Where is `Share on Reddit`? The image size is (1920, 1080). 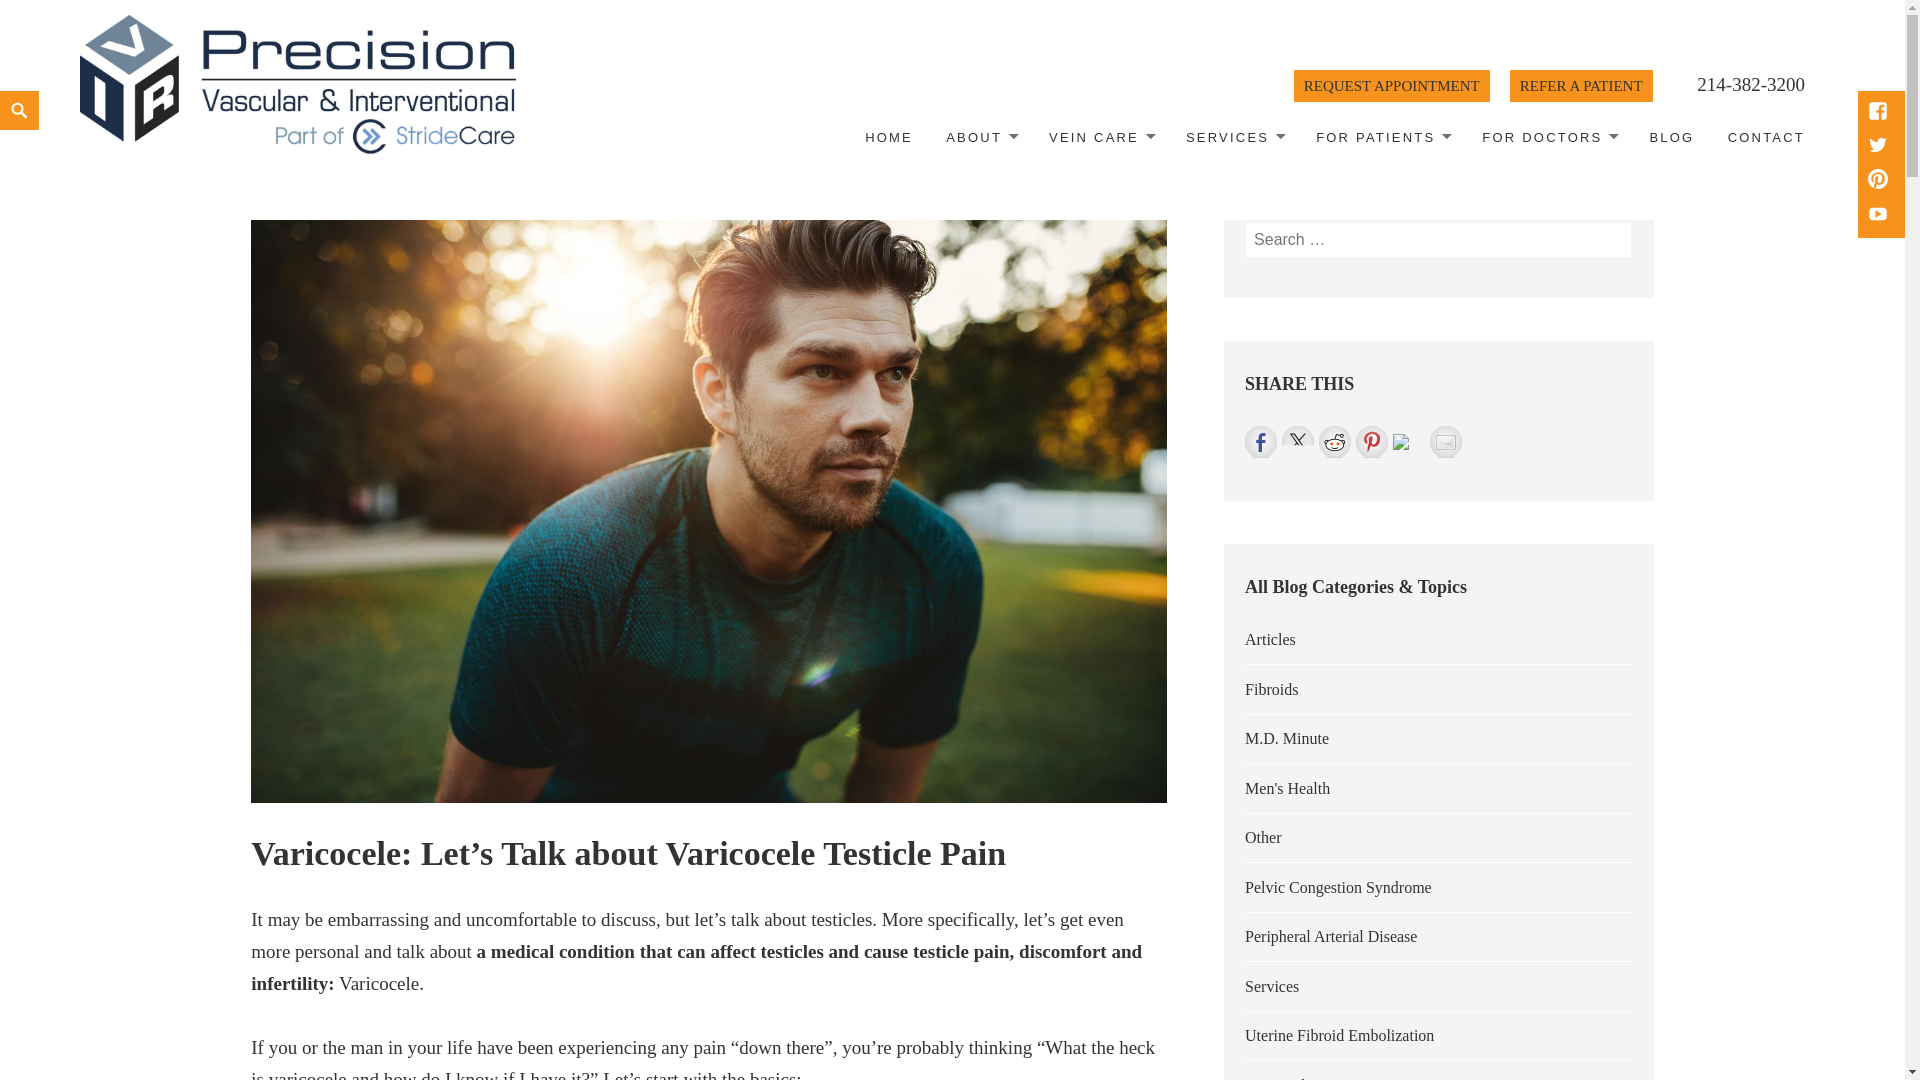 Share on Reddit is located at coordinates (1335, 441).